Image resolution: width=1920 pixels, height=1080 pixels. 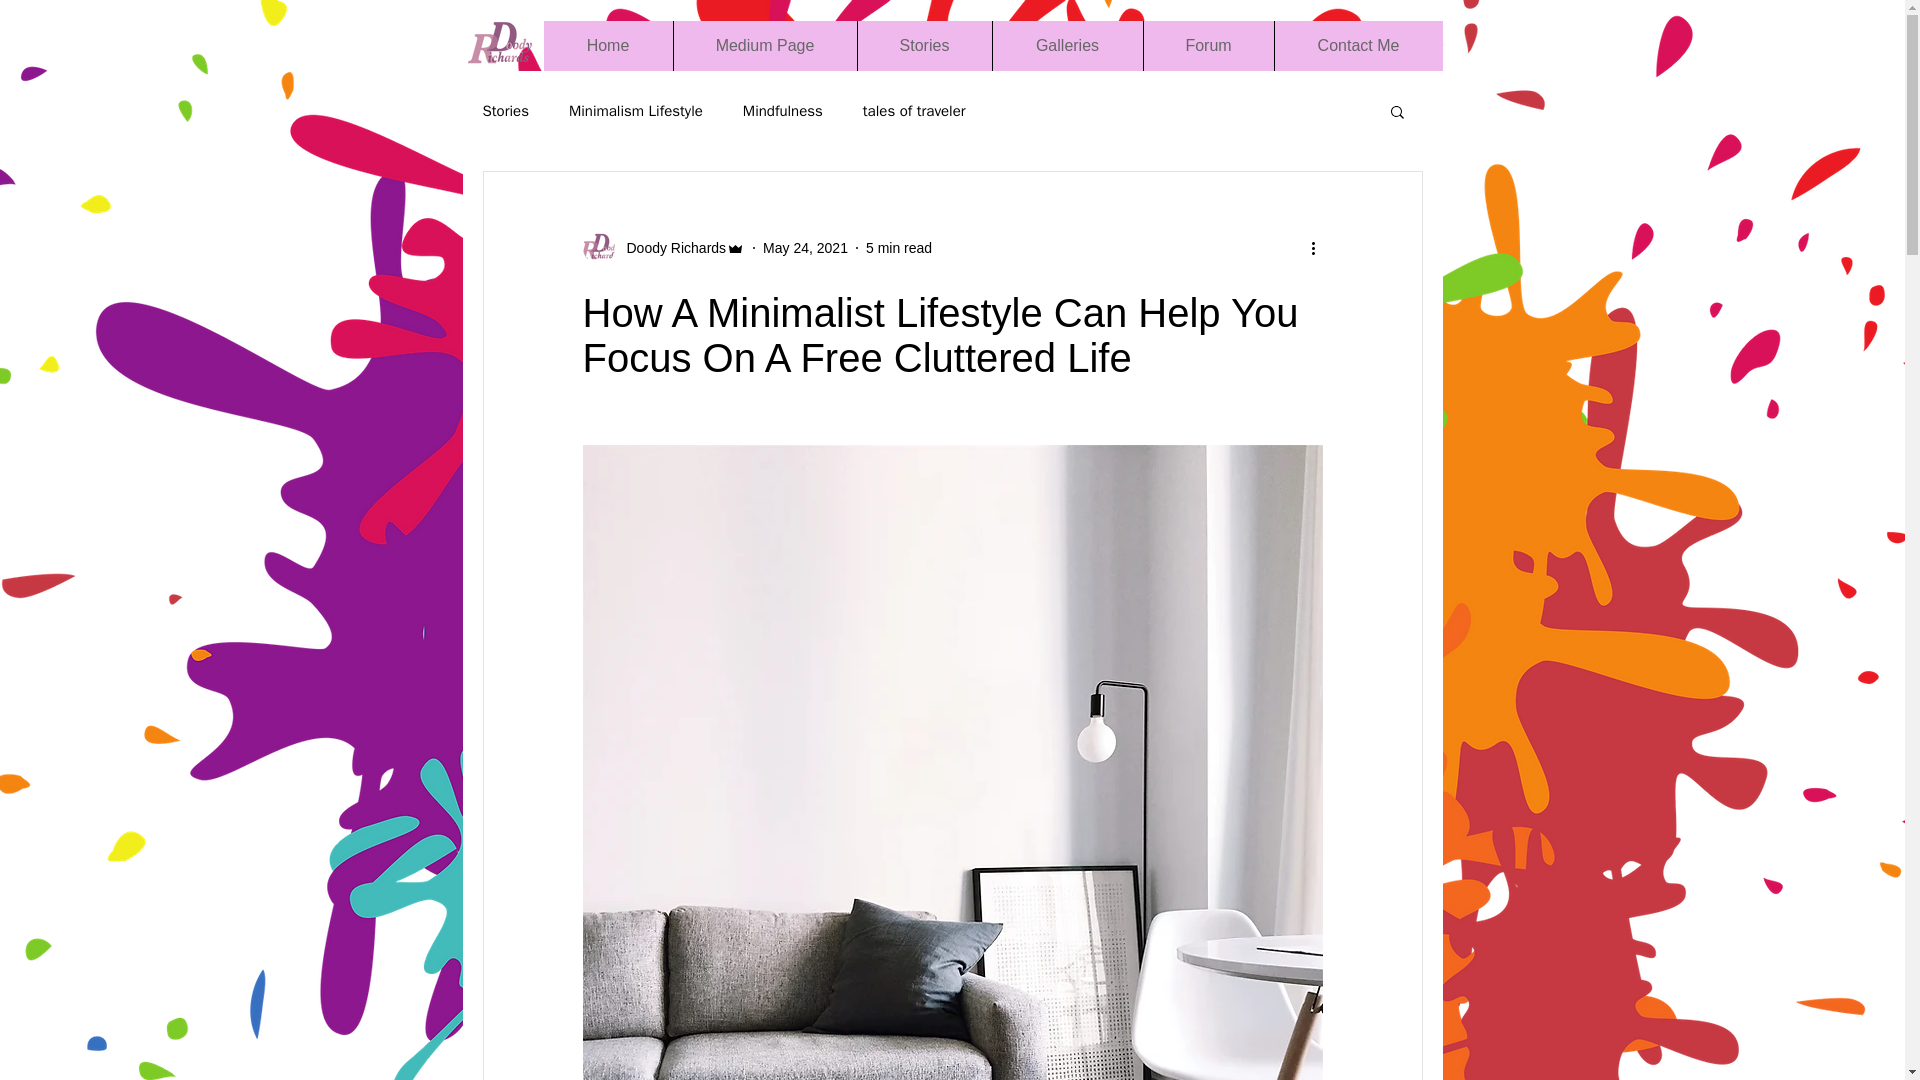 I want to click on Forum, so click(x=1207, y=46).